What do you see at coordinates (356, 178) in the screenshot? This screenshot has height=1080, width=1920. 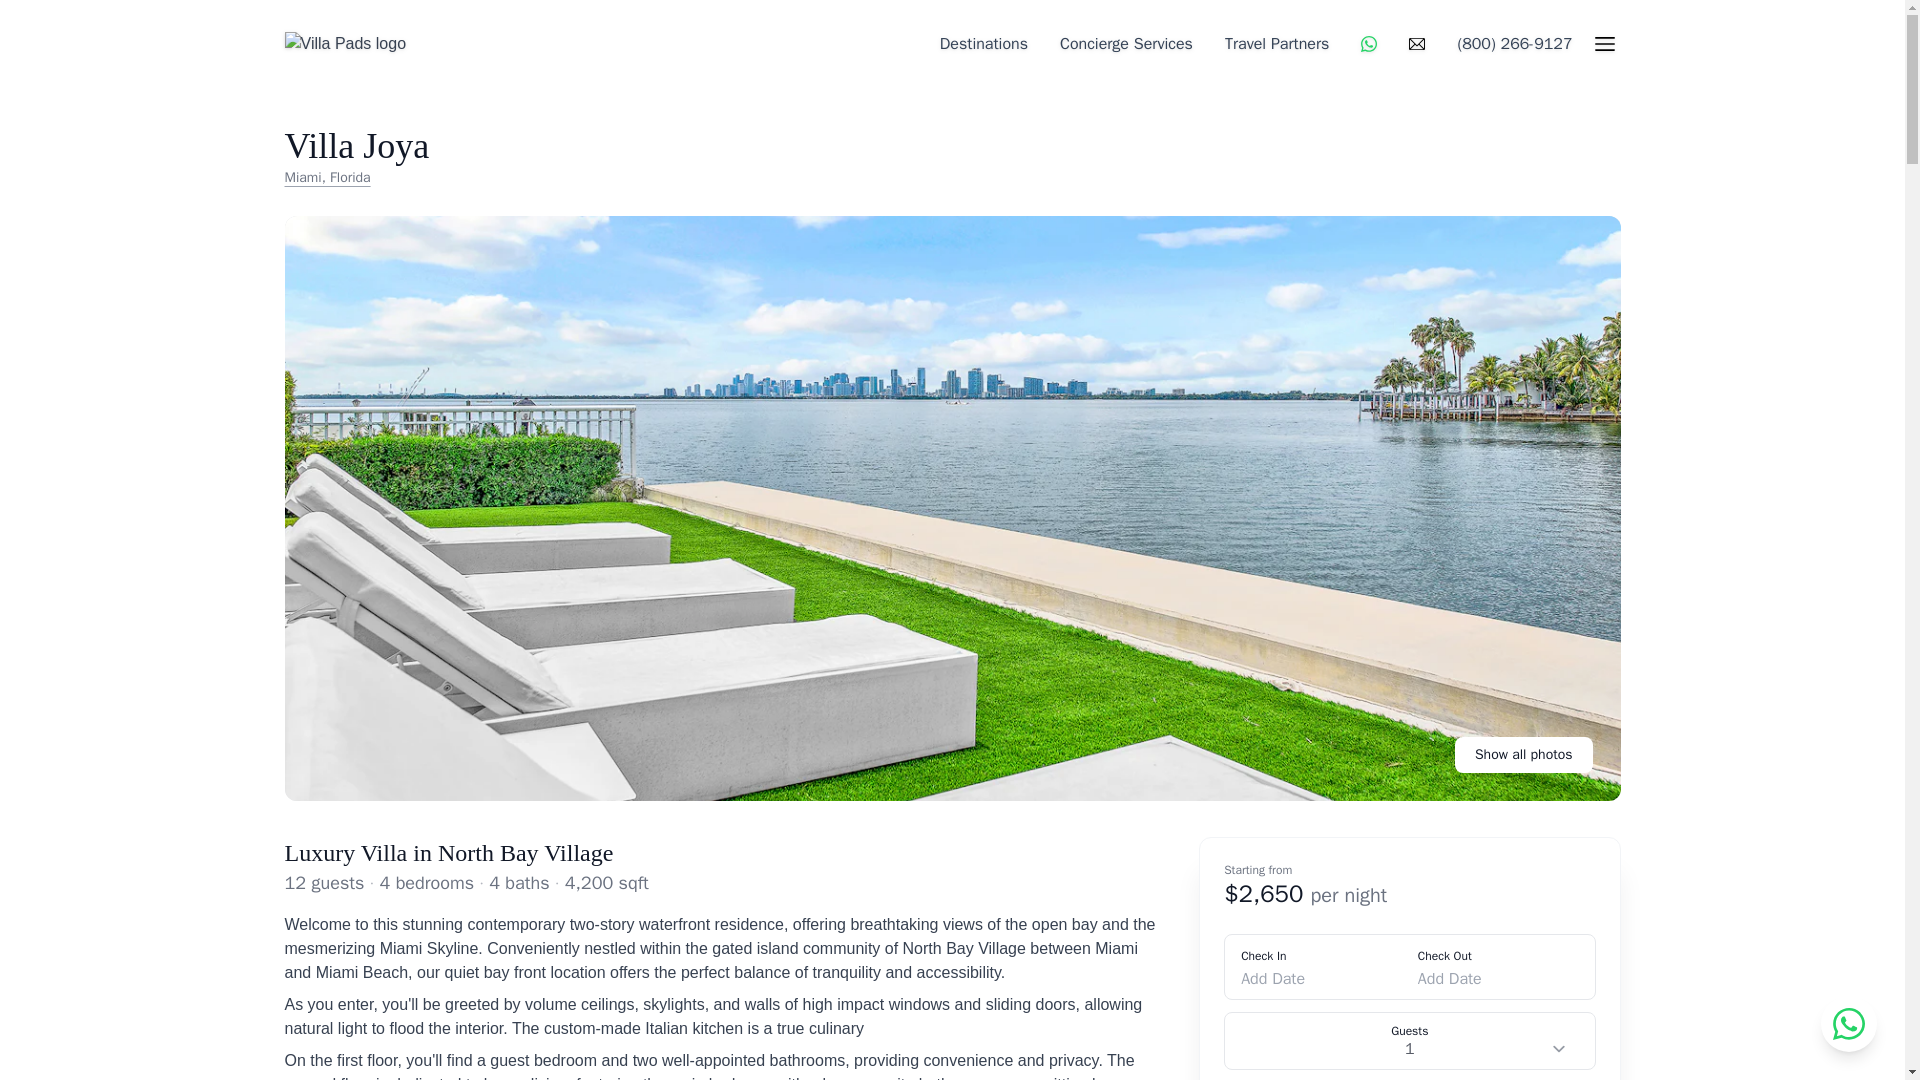 I see `Miami, Florida` at bounding box center [356, 178].